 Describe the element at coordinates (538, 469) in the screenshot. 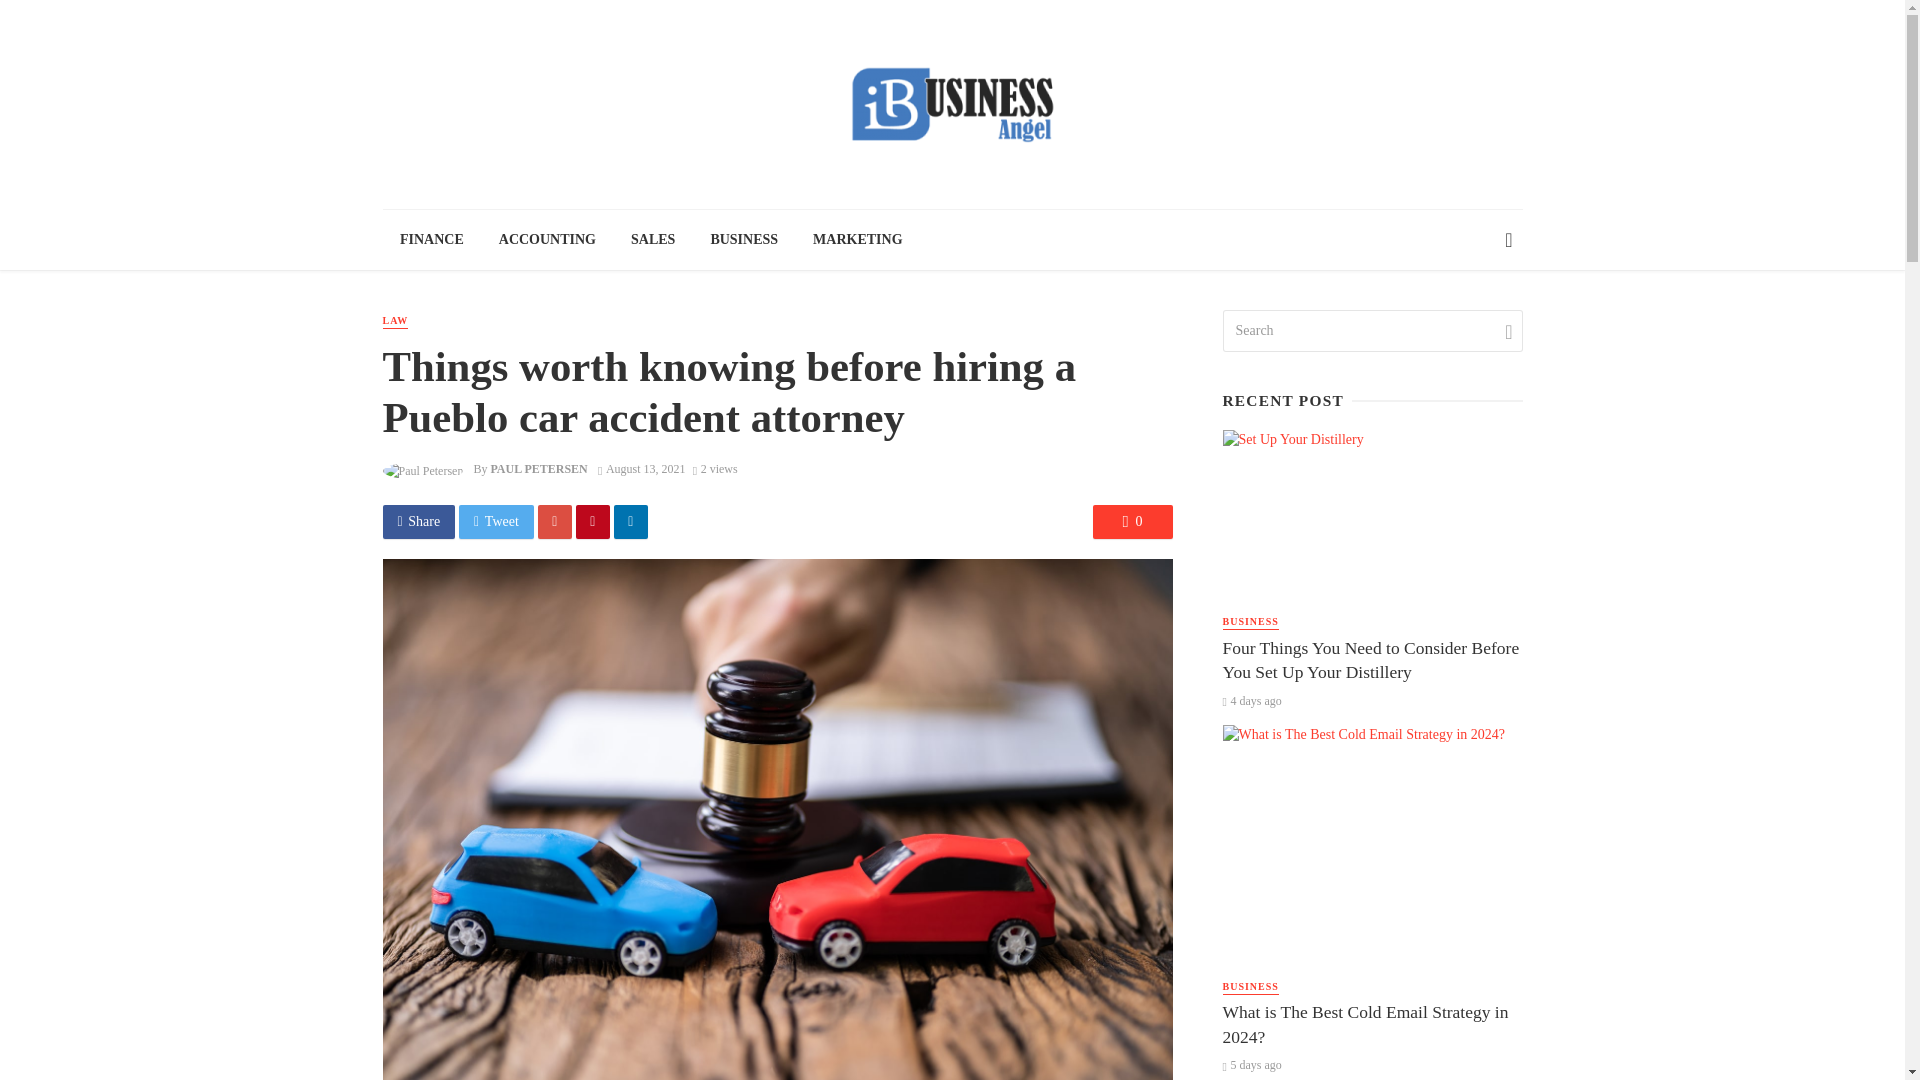

I see `PAUL PETERSEN` at that location.